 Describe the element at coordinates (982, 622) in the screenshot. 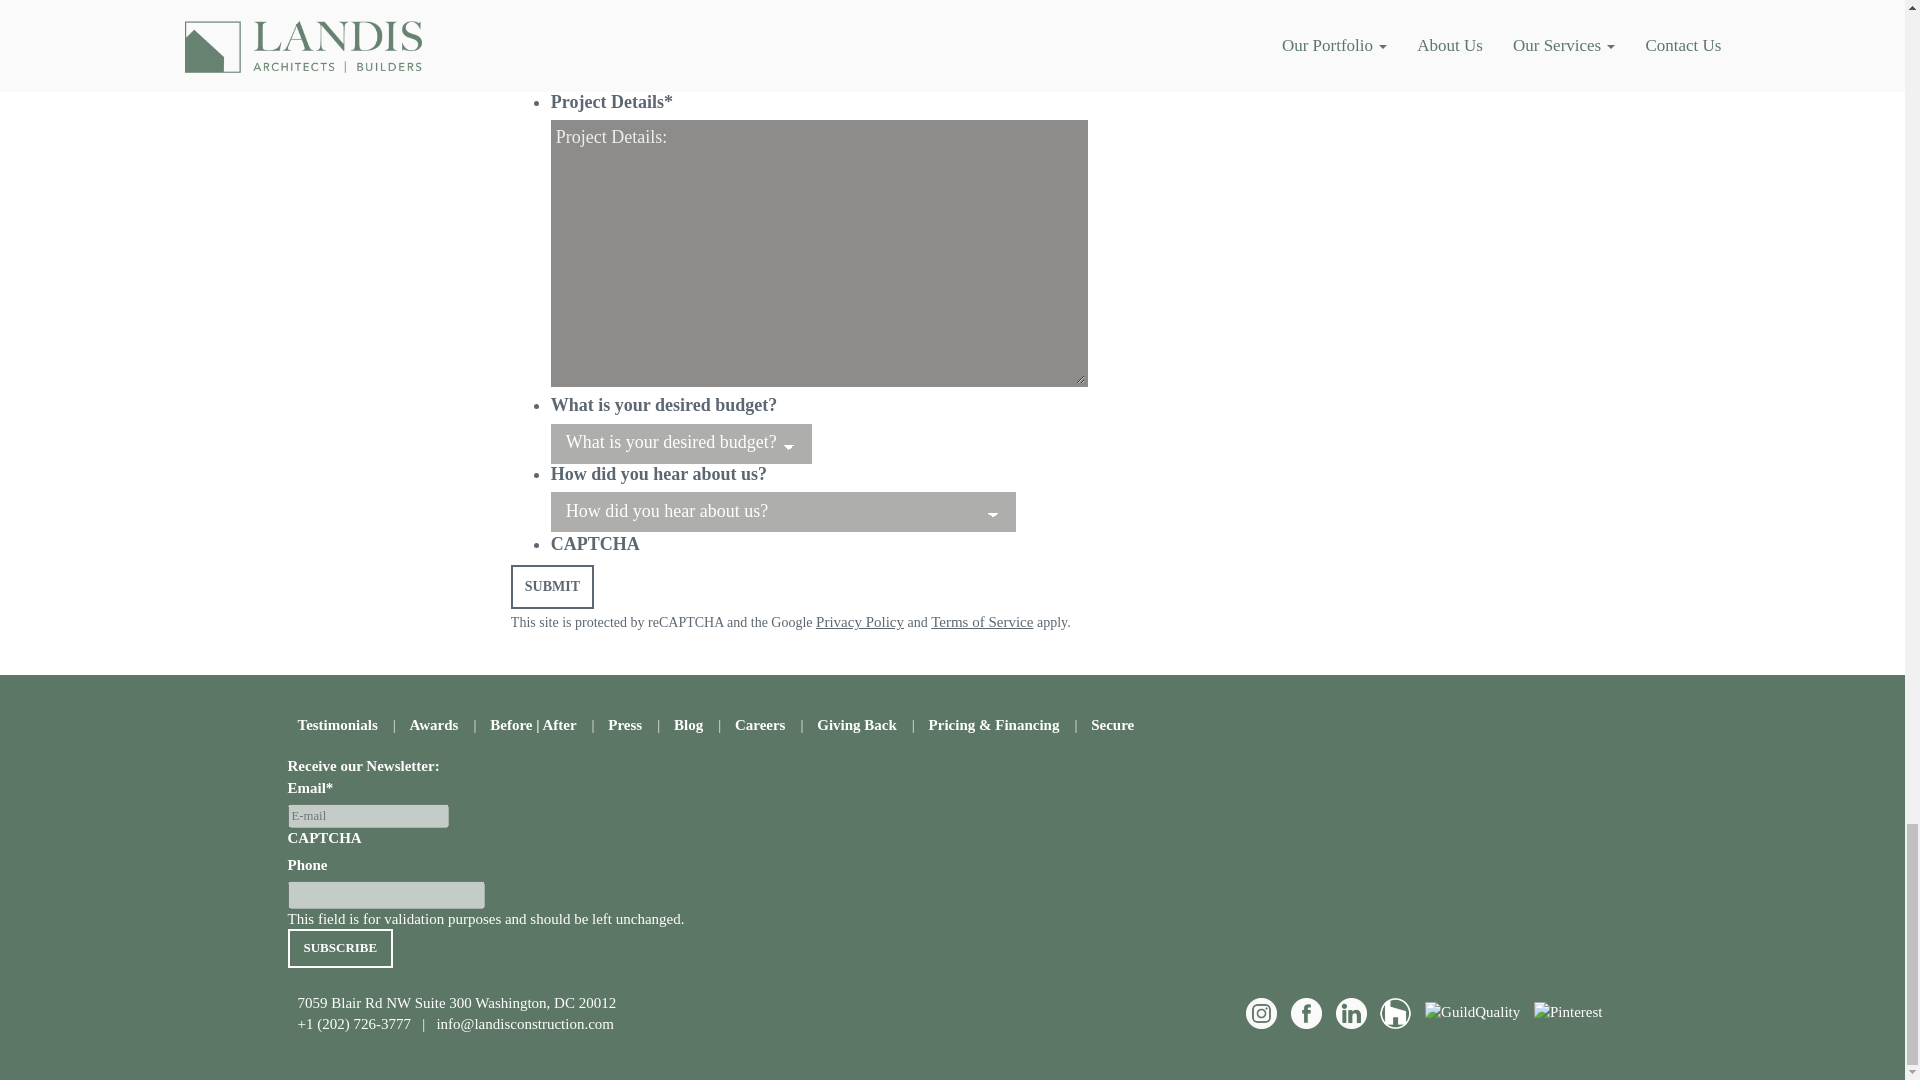

I see `Terms of Service` at that location.